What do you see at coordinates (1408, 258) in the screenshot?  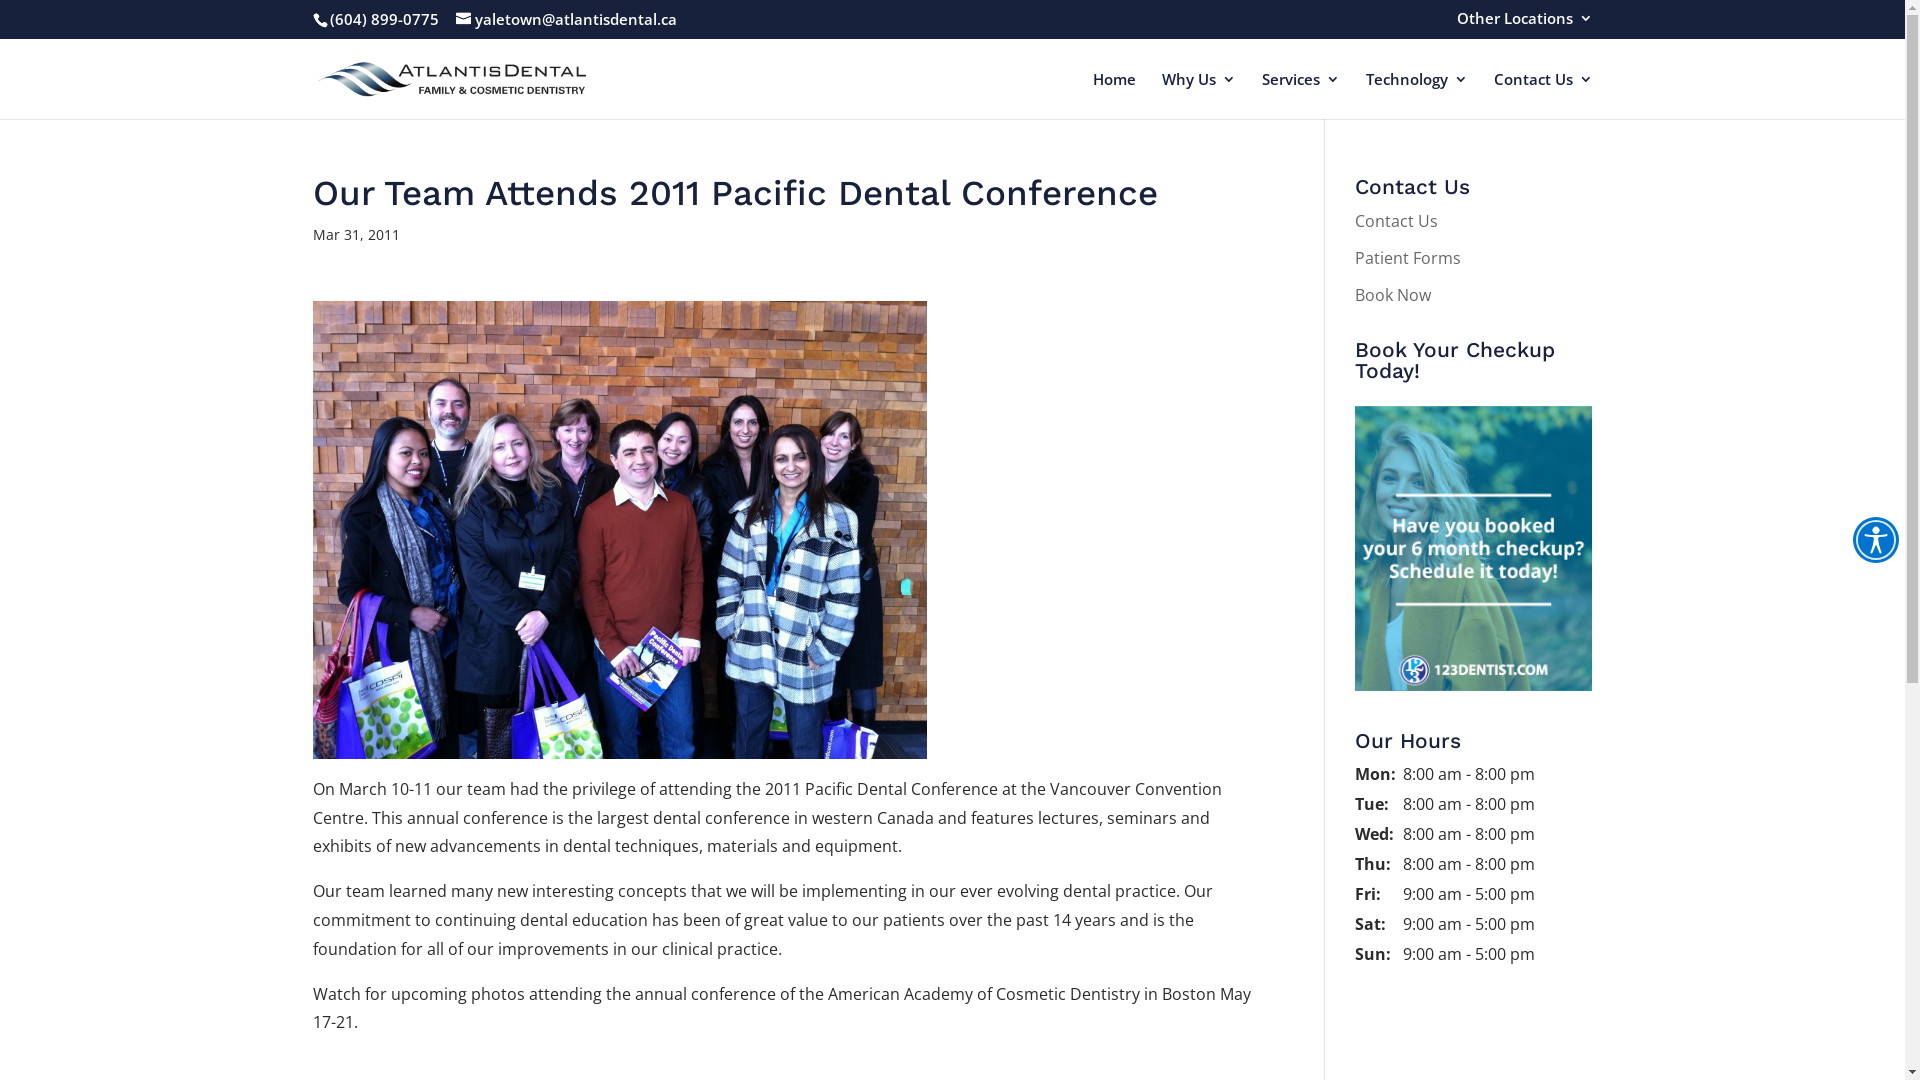 I see `Patient Forms` at bounding box center [1408, 258].